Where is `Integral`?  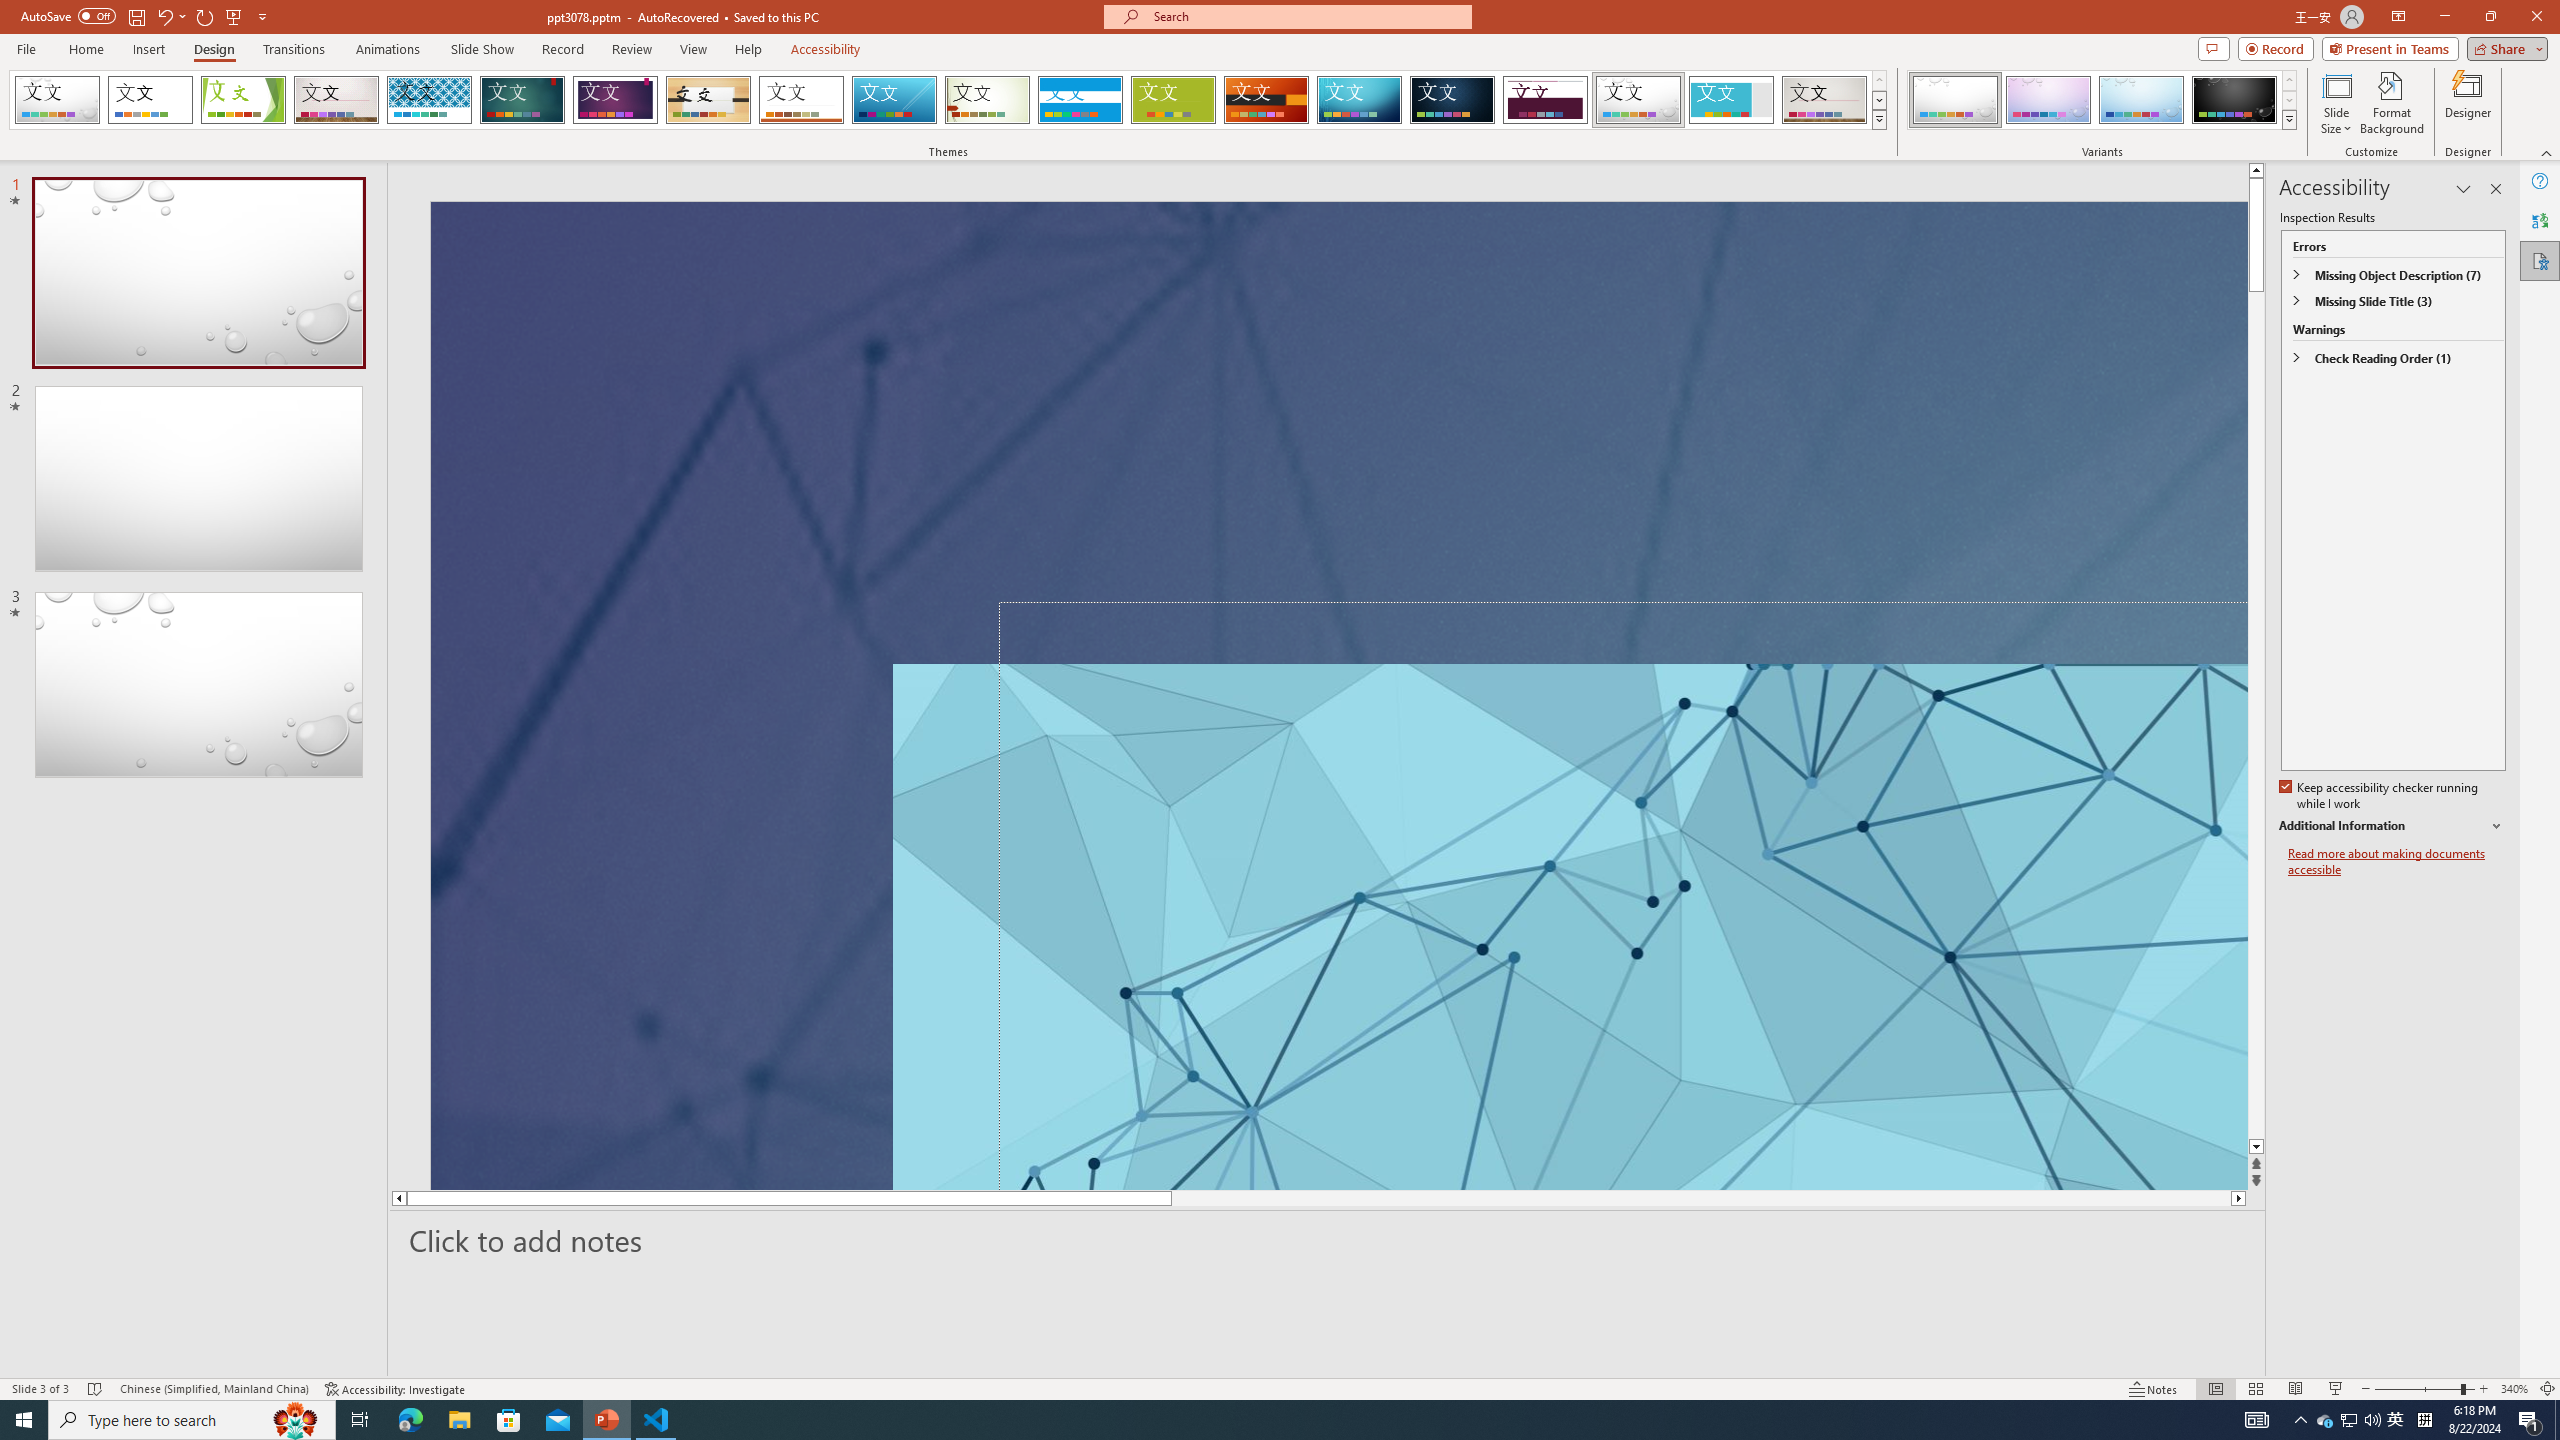 Integral is located at coordinates (430, 100).